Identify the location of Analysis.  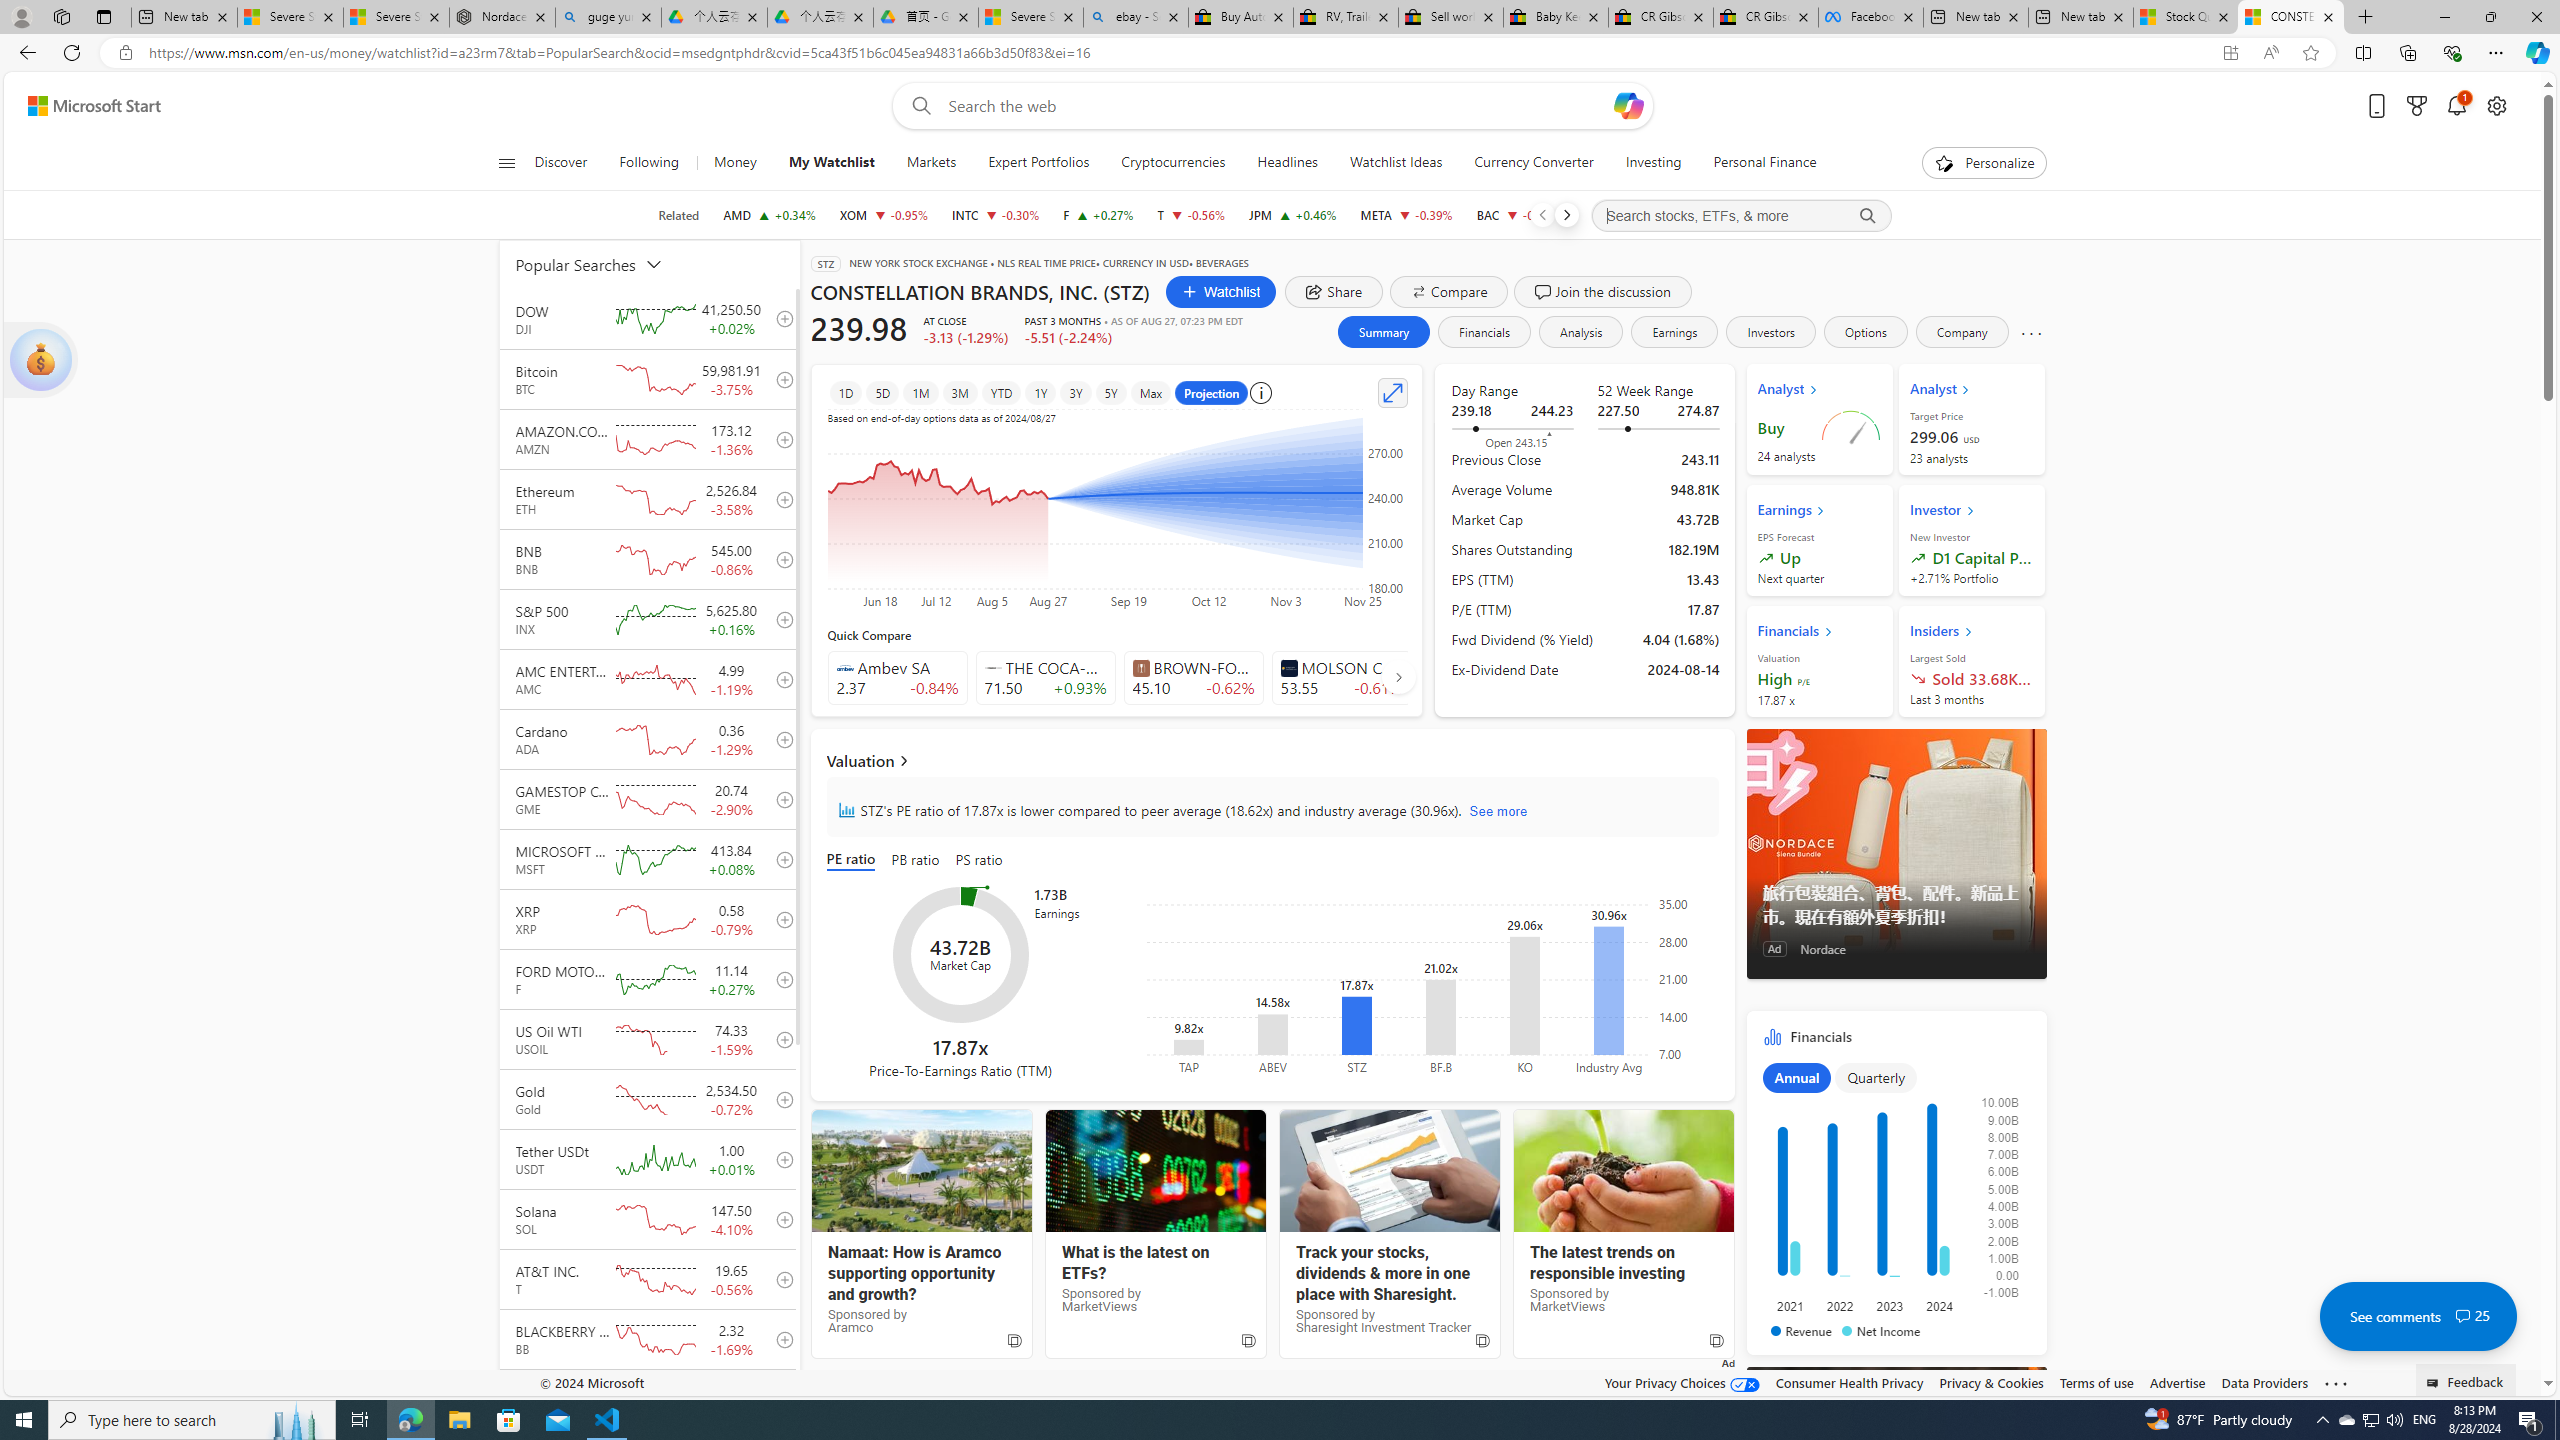
(1580, 332).